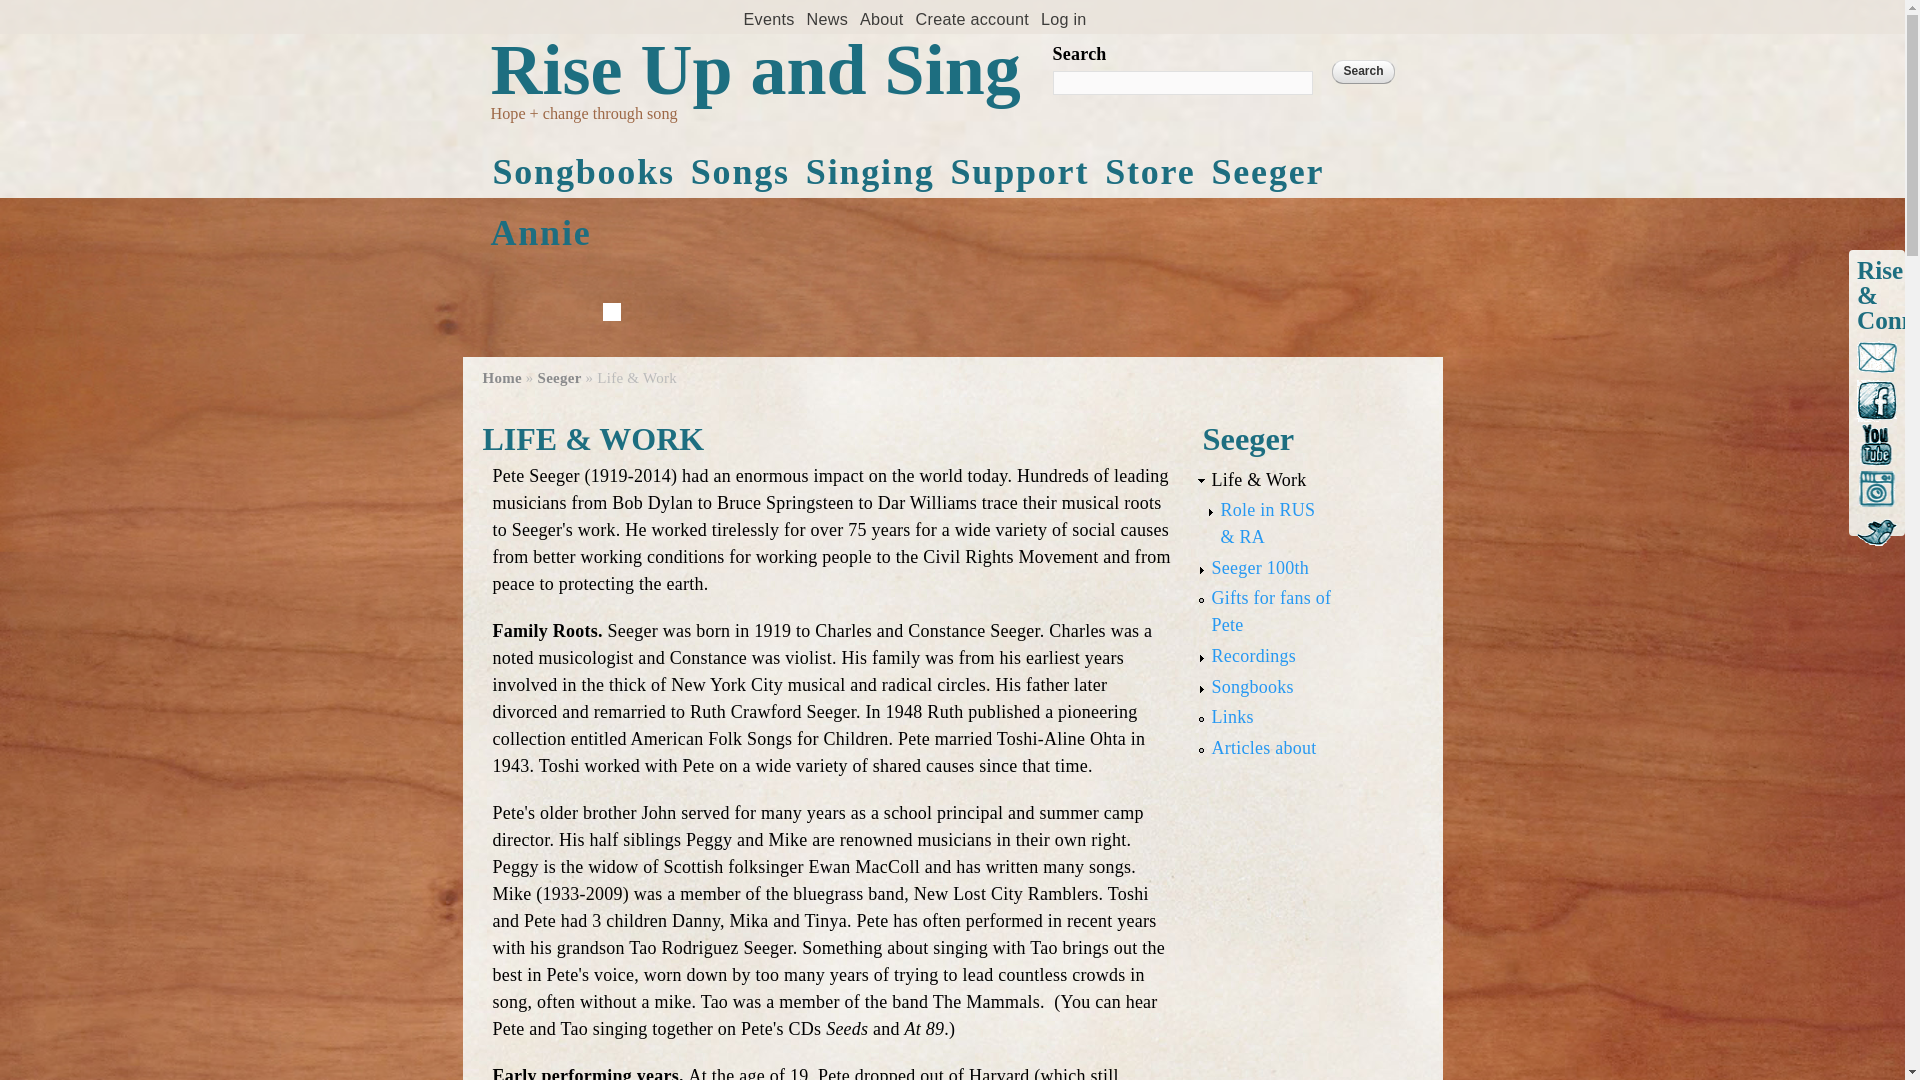  Describe the element at coordinates (896, 2) in the screenshot. I see `Skip to main content` at that location.